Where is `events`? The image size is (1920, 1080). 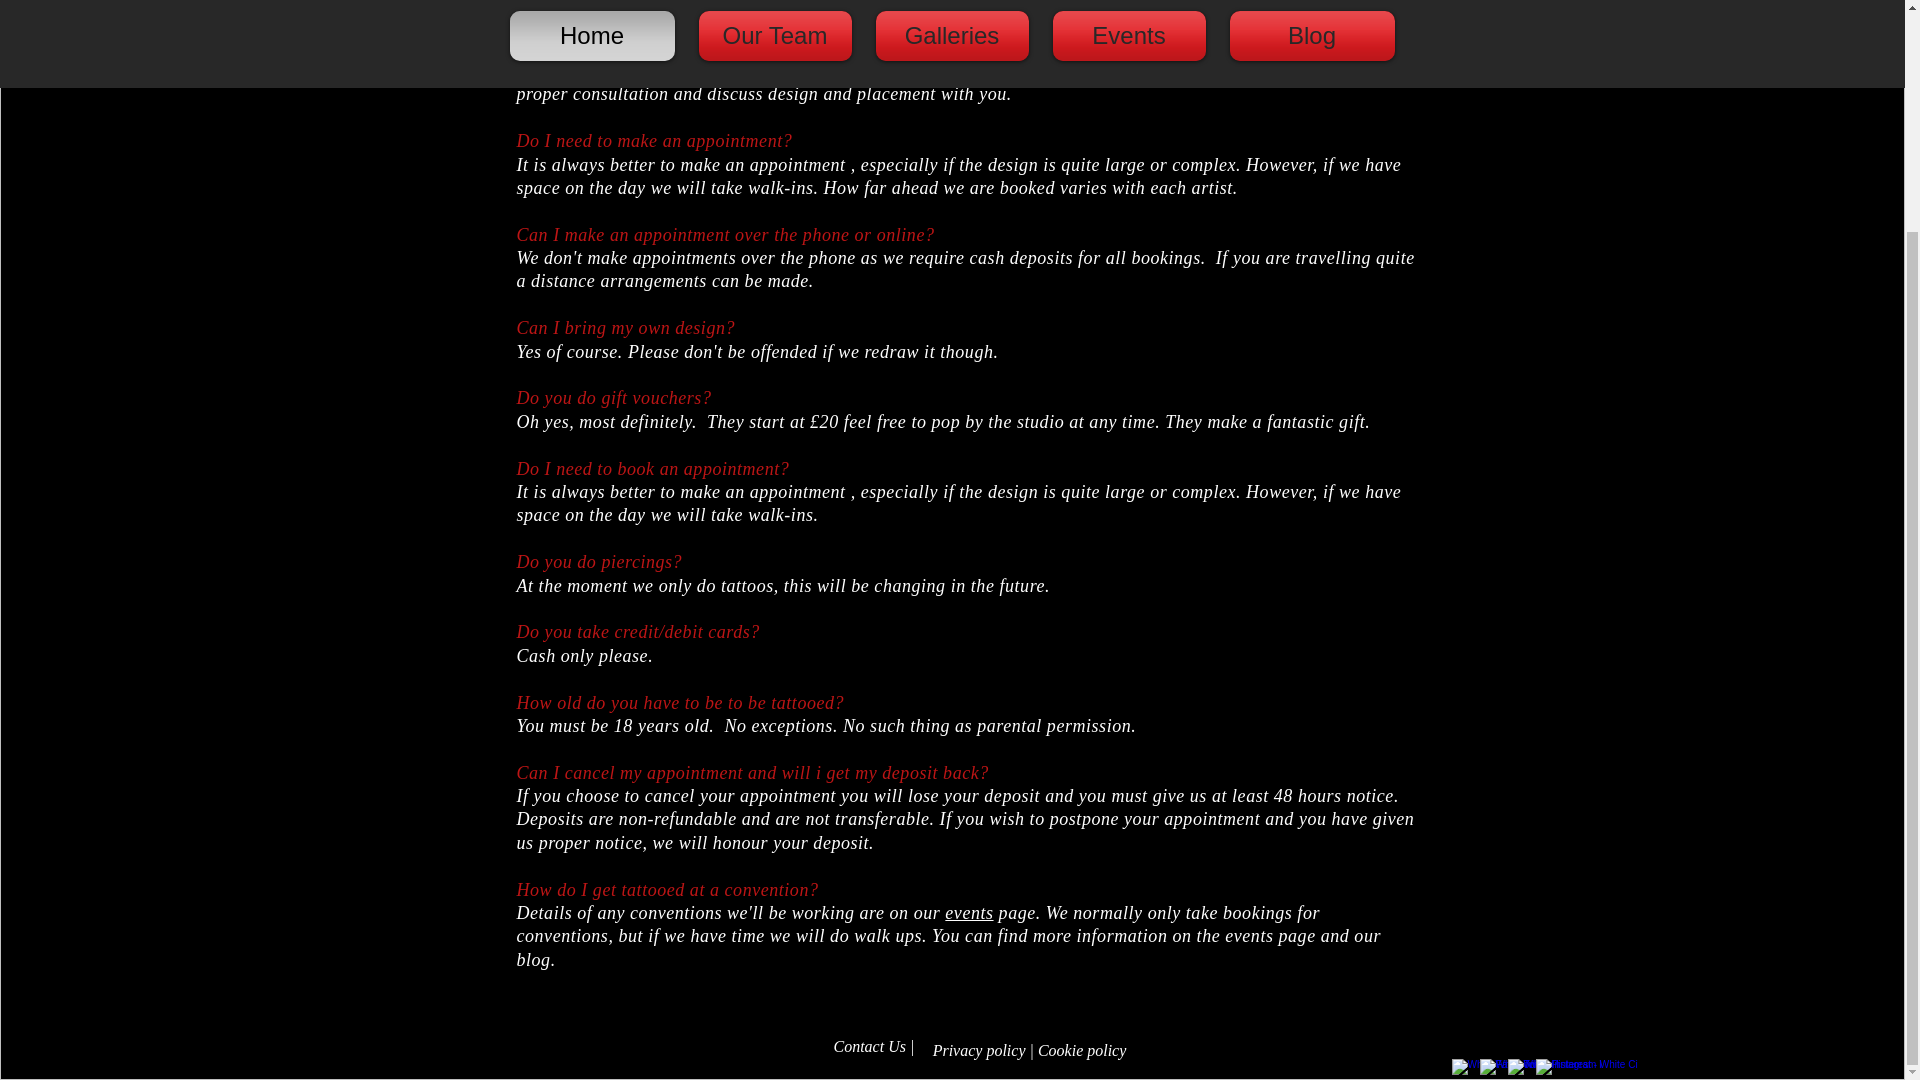
events is located at coordinates (968, 912).